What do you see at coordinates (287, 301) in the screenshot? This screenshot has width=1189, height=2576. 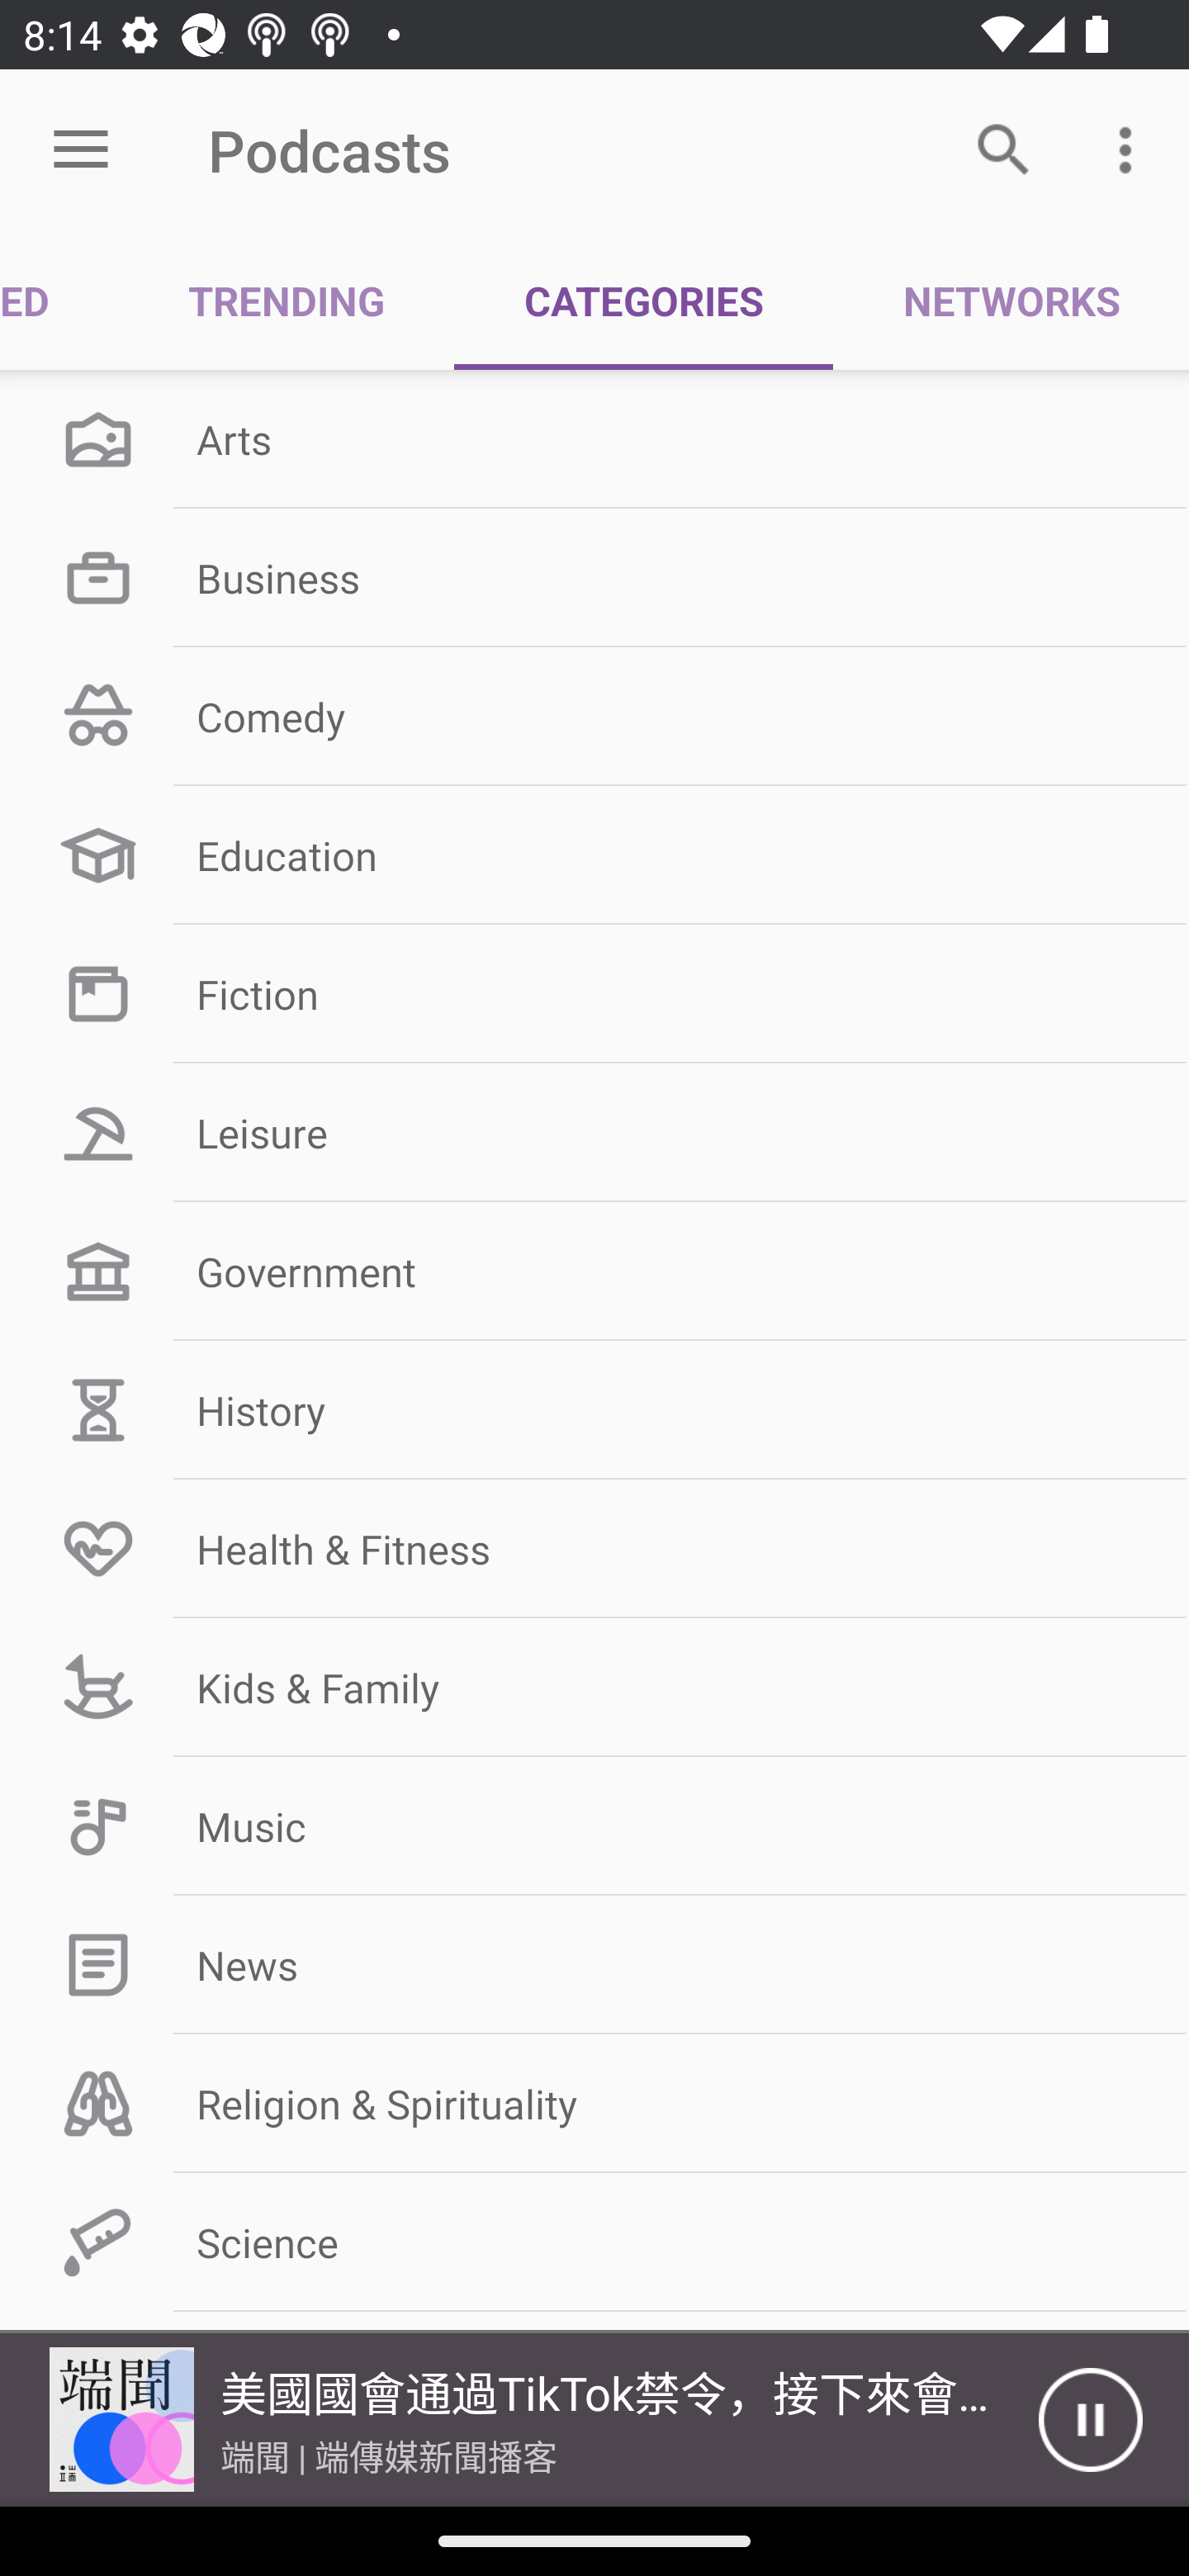 I see `TRENDING` at bounding box center [287, 301].